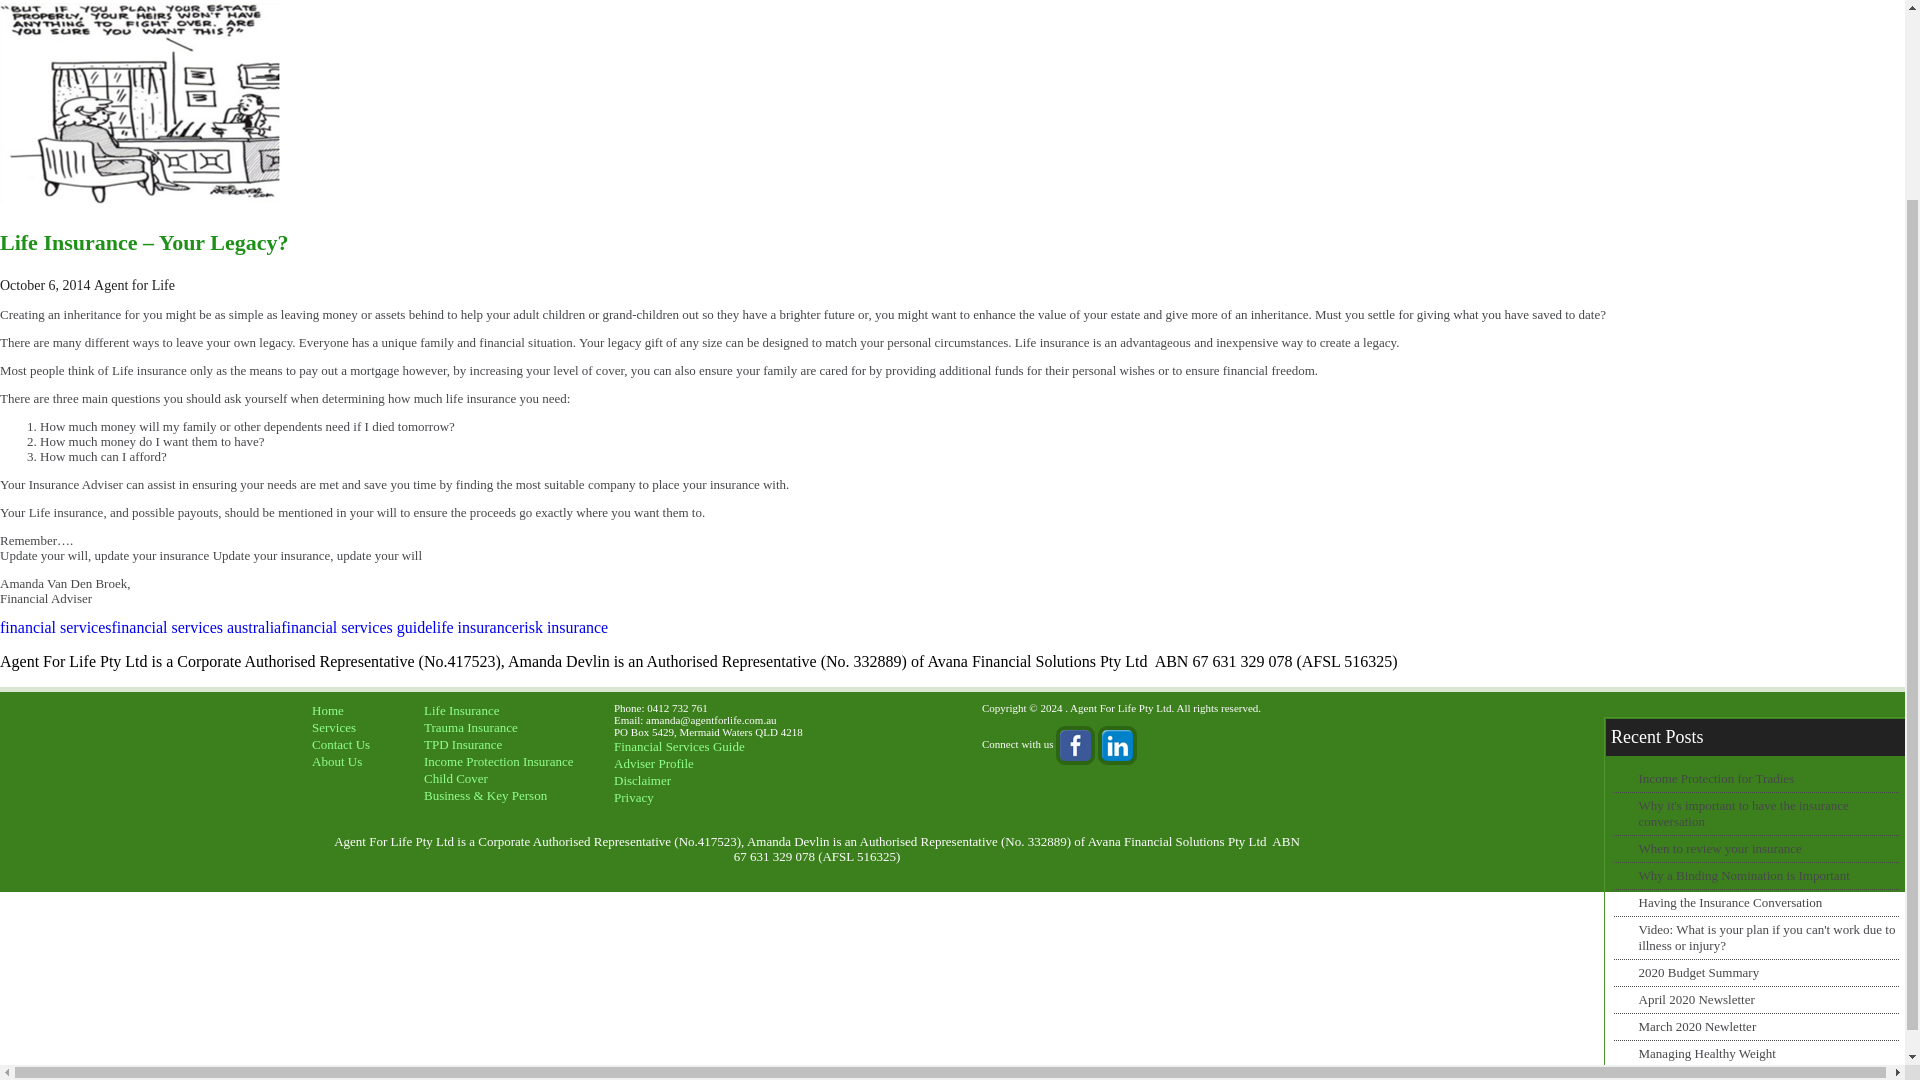  Describe the element at coordinates (1717, 778) in the screenshot. I see `Look Income Protection for Tradies` at that location.